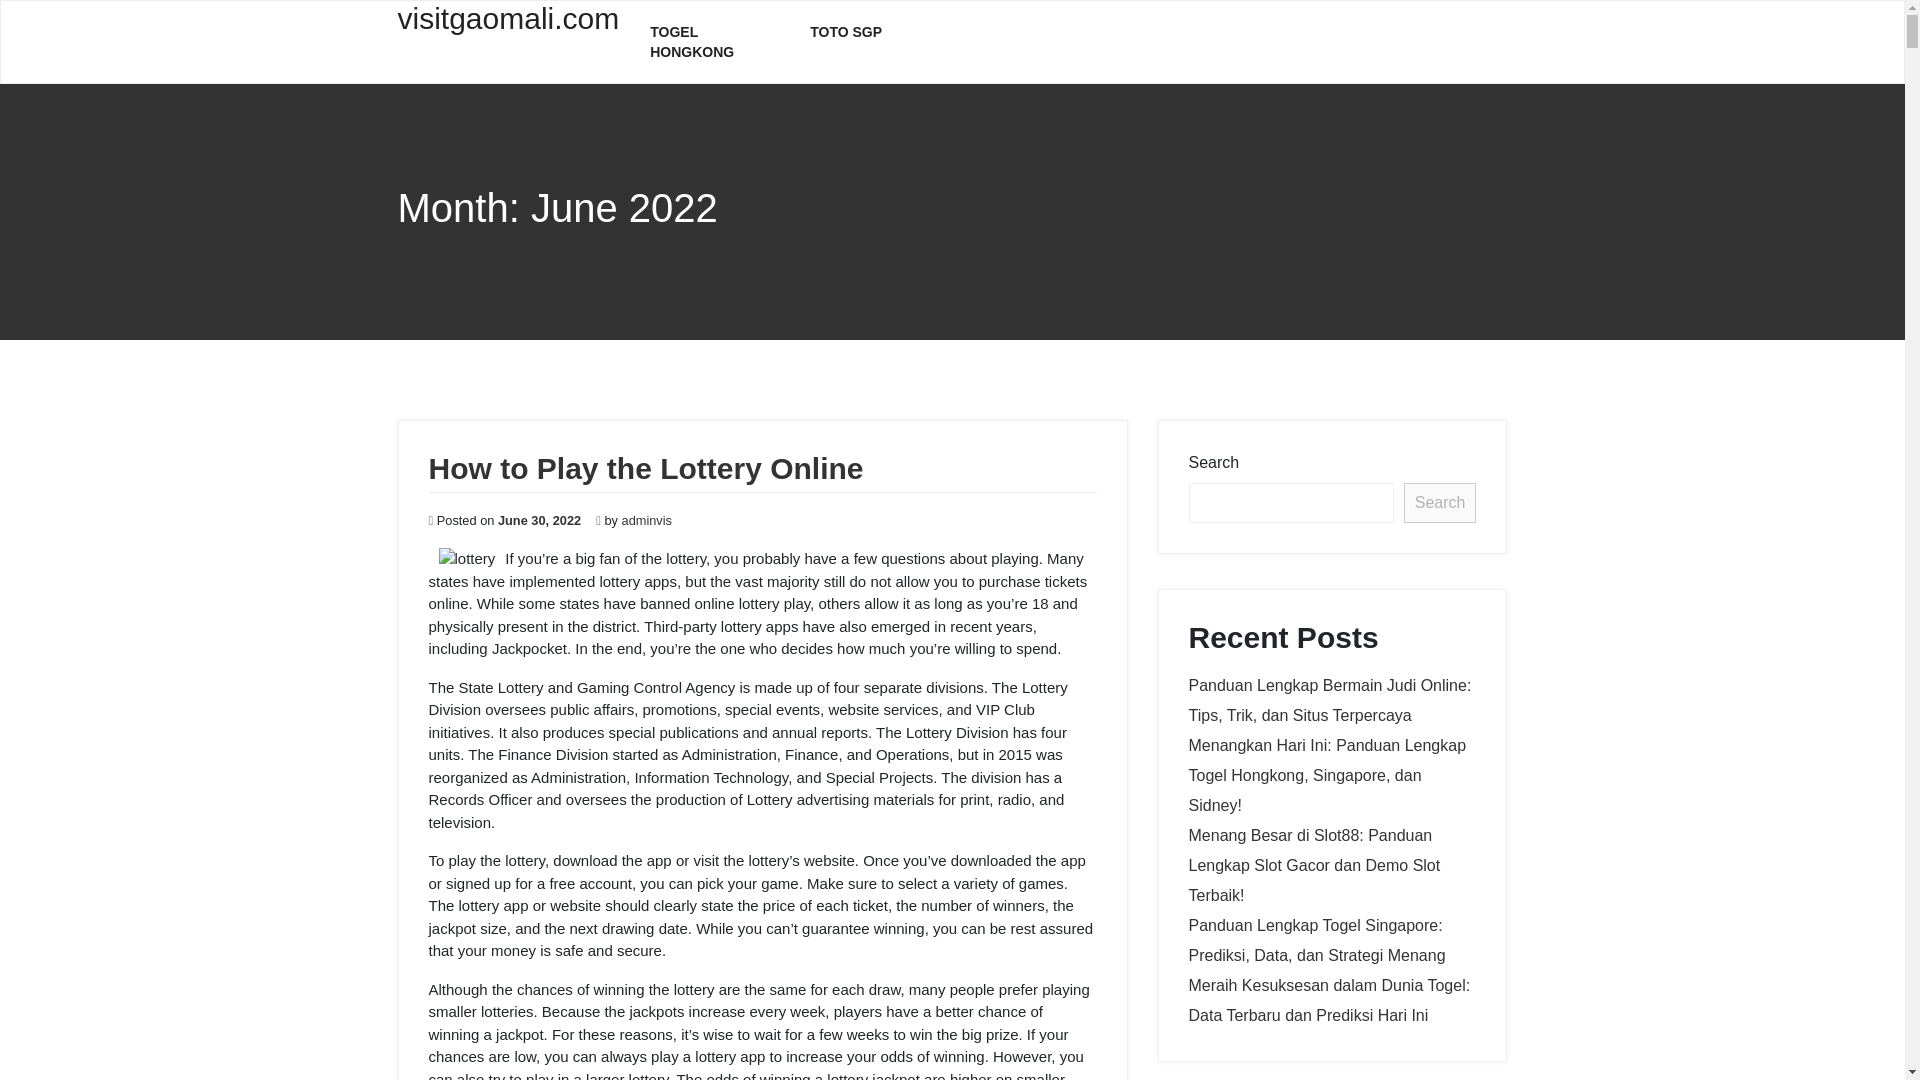  What do you see at coordinates (645, 468) in the screenshot?
I see `How to Play the Lottery Online` at bounding box center [645, 468].